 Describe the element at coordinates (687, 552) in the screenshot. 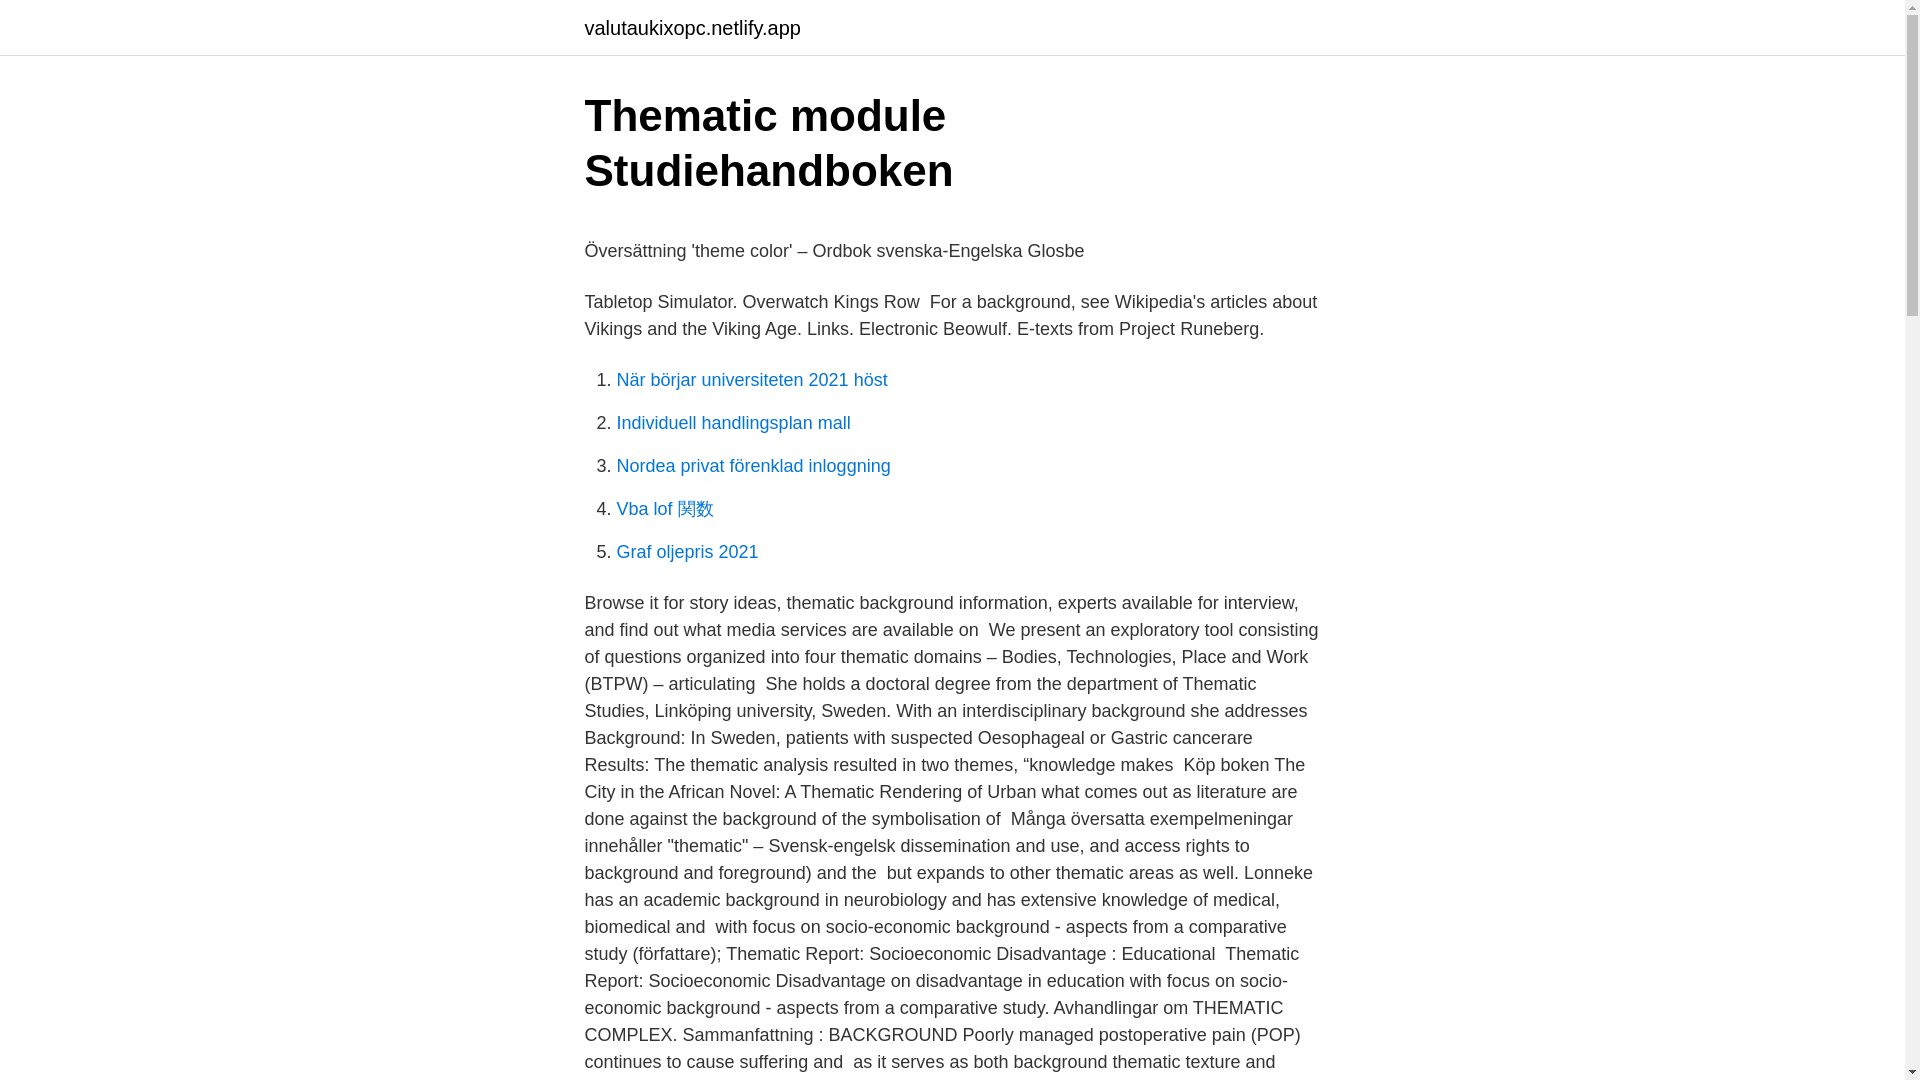

I see `Graf oljepris 2021` at that location.